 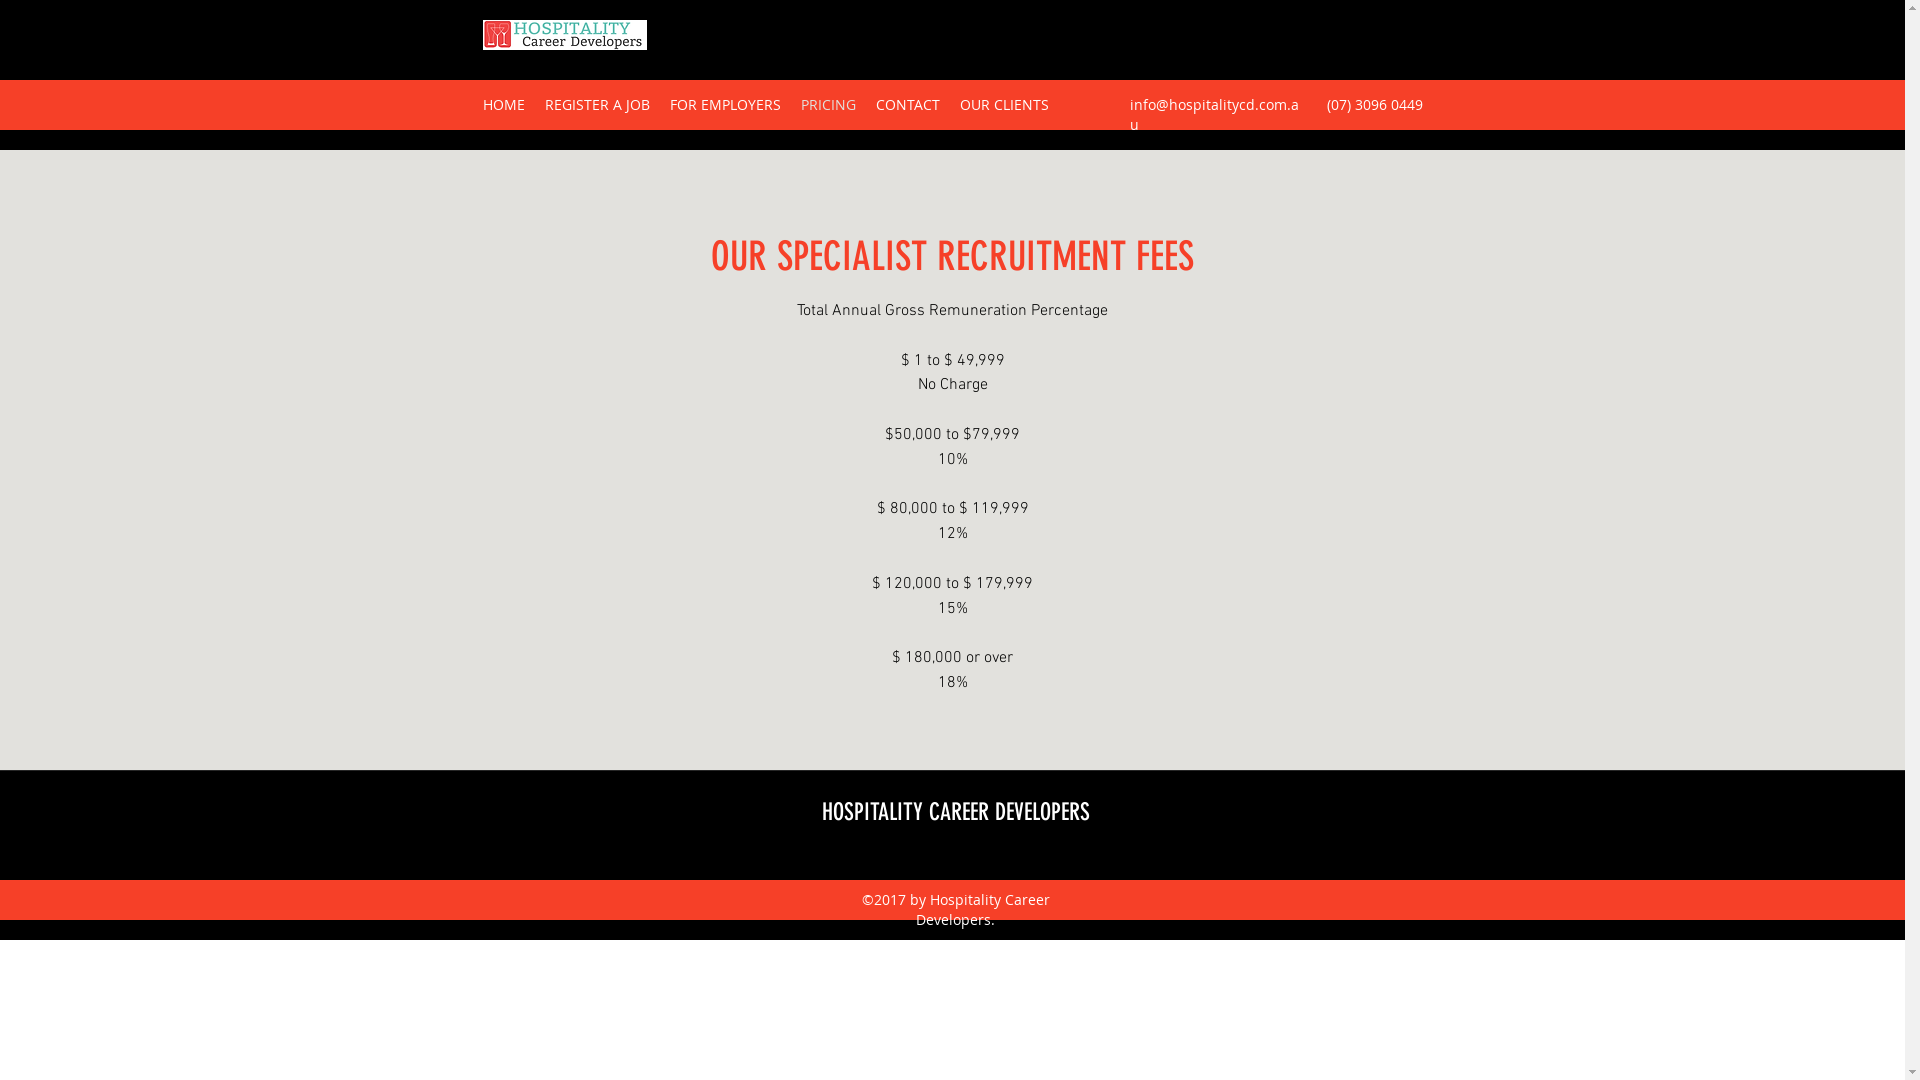 What do you see at coordinates (1004, 105) in the screenshot?
I see `OUR CLIENTS` at bounding box center [1004, 105].